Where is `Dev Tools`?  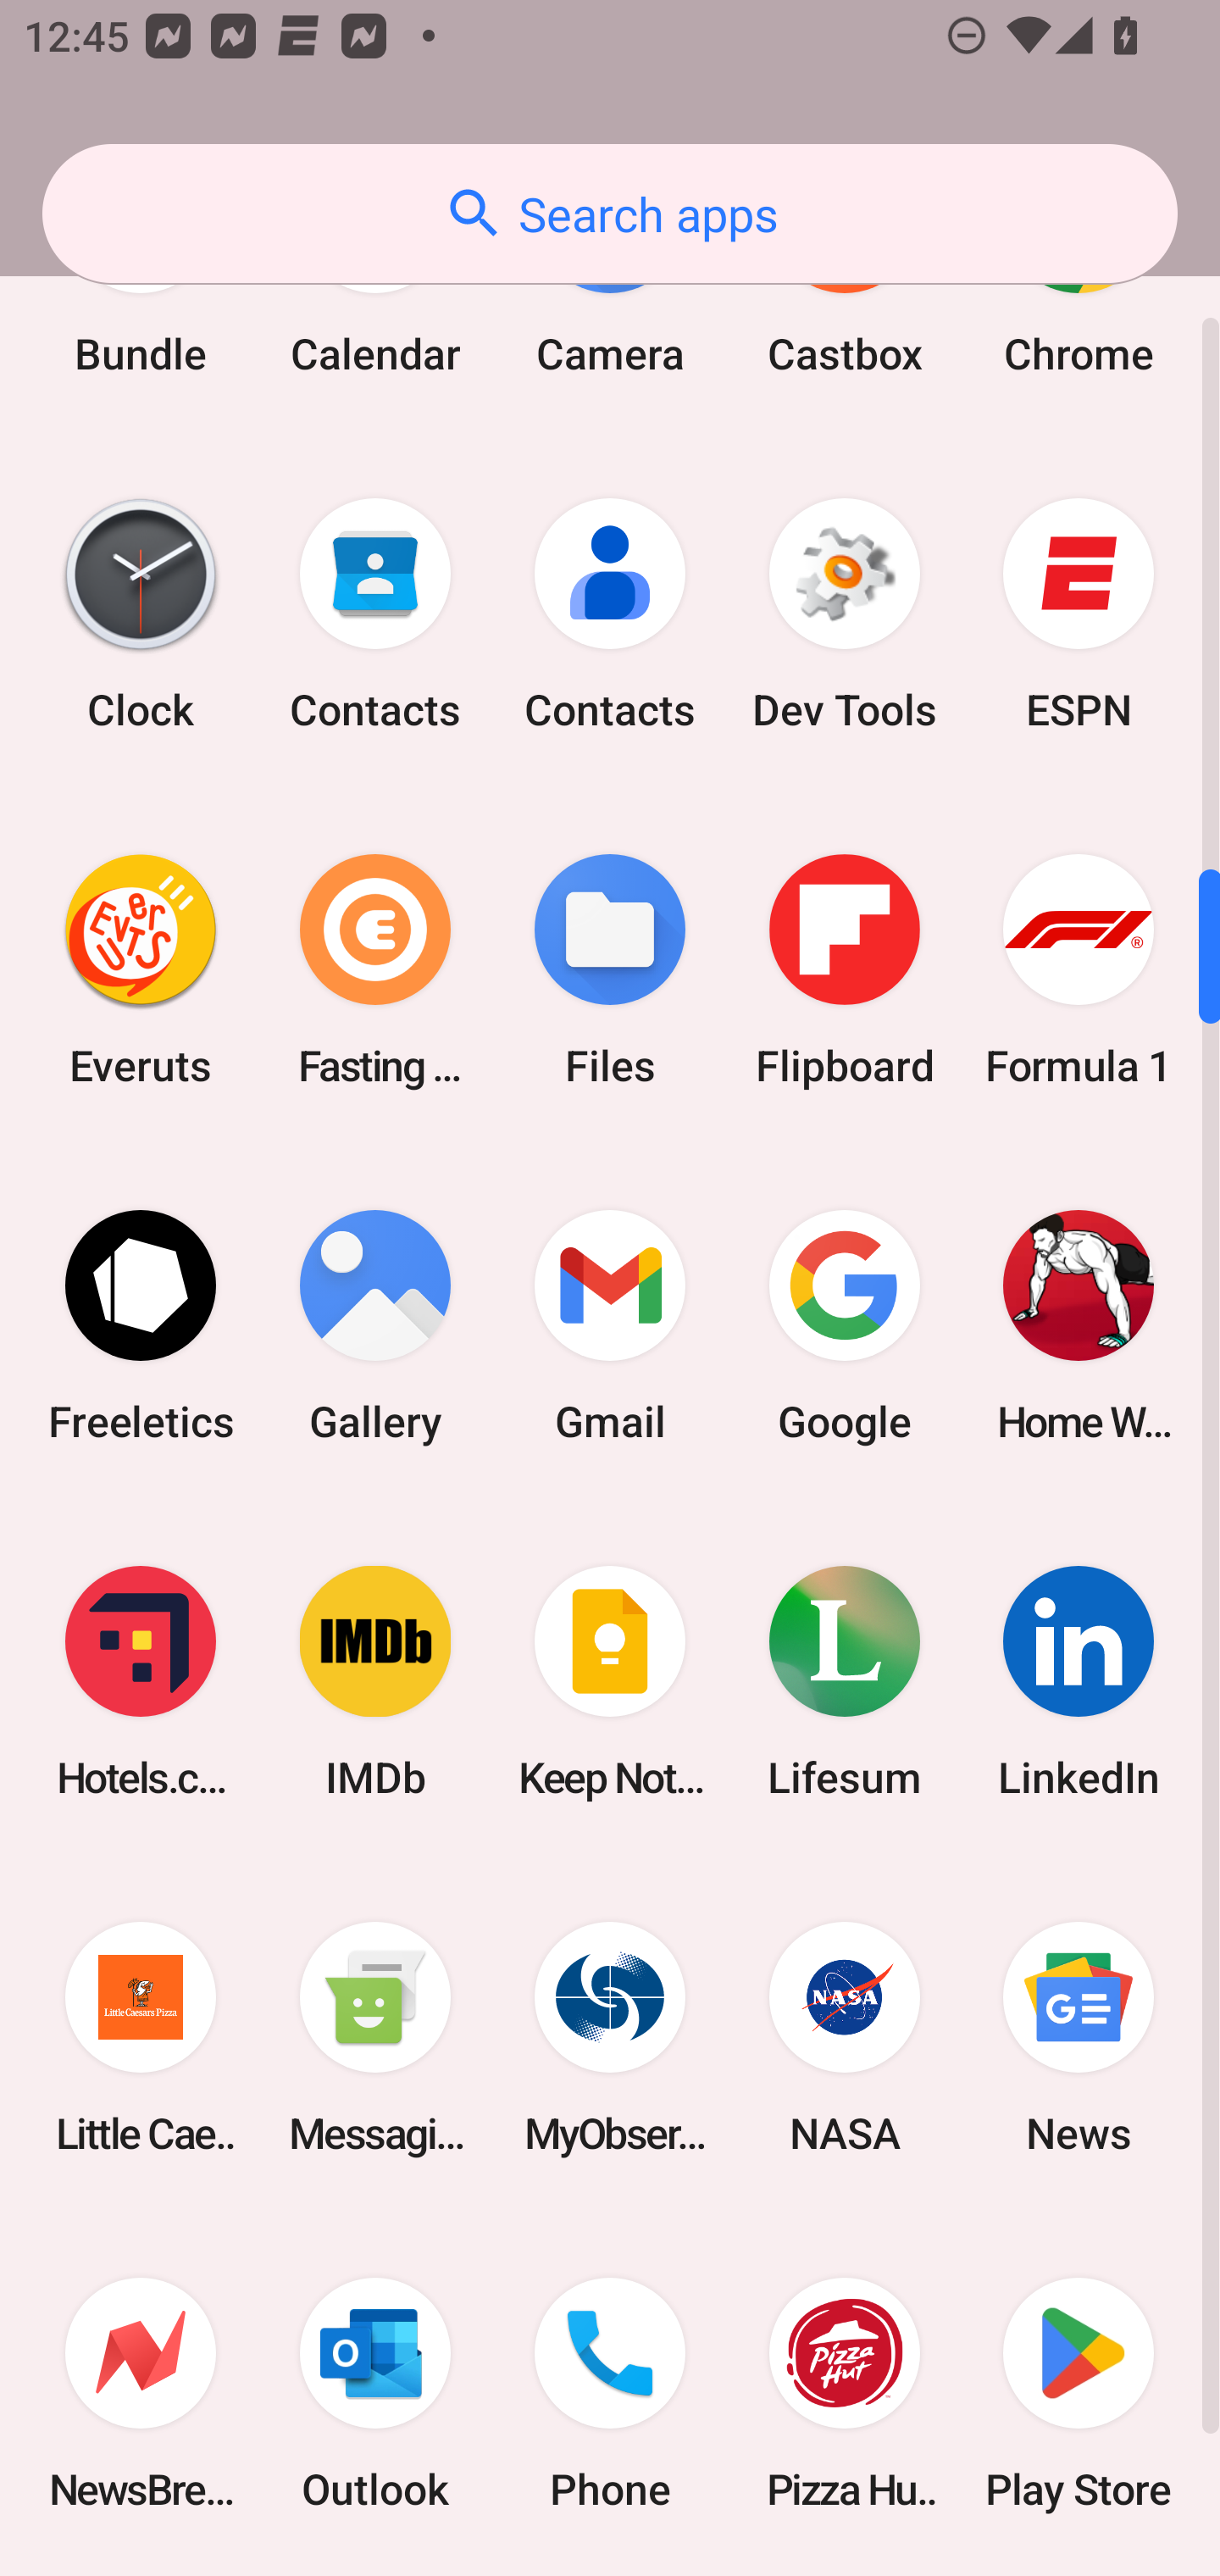
Dev Tools is located at coordinates (844, 613).